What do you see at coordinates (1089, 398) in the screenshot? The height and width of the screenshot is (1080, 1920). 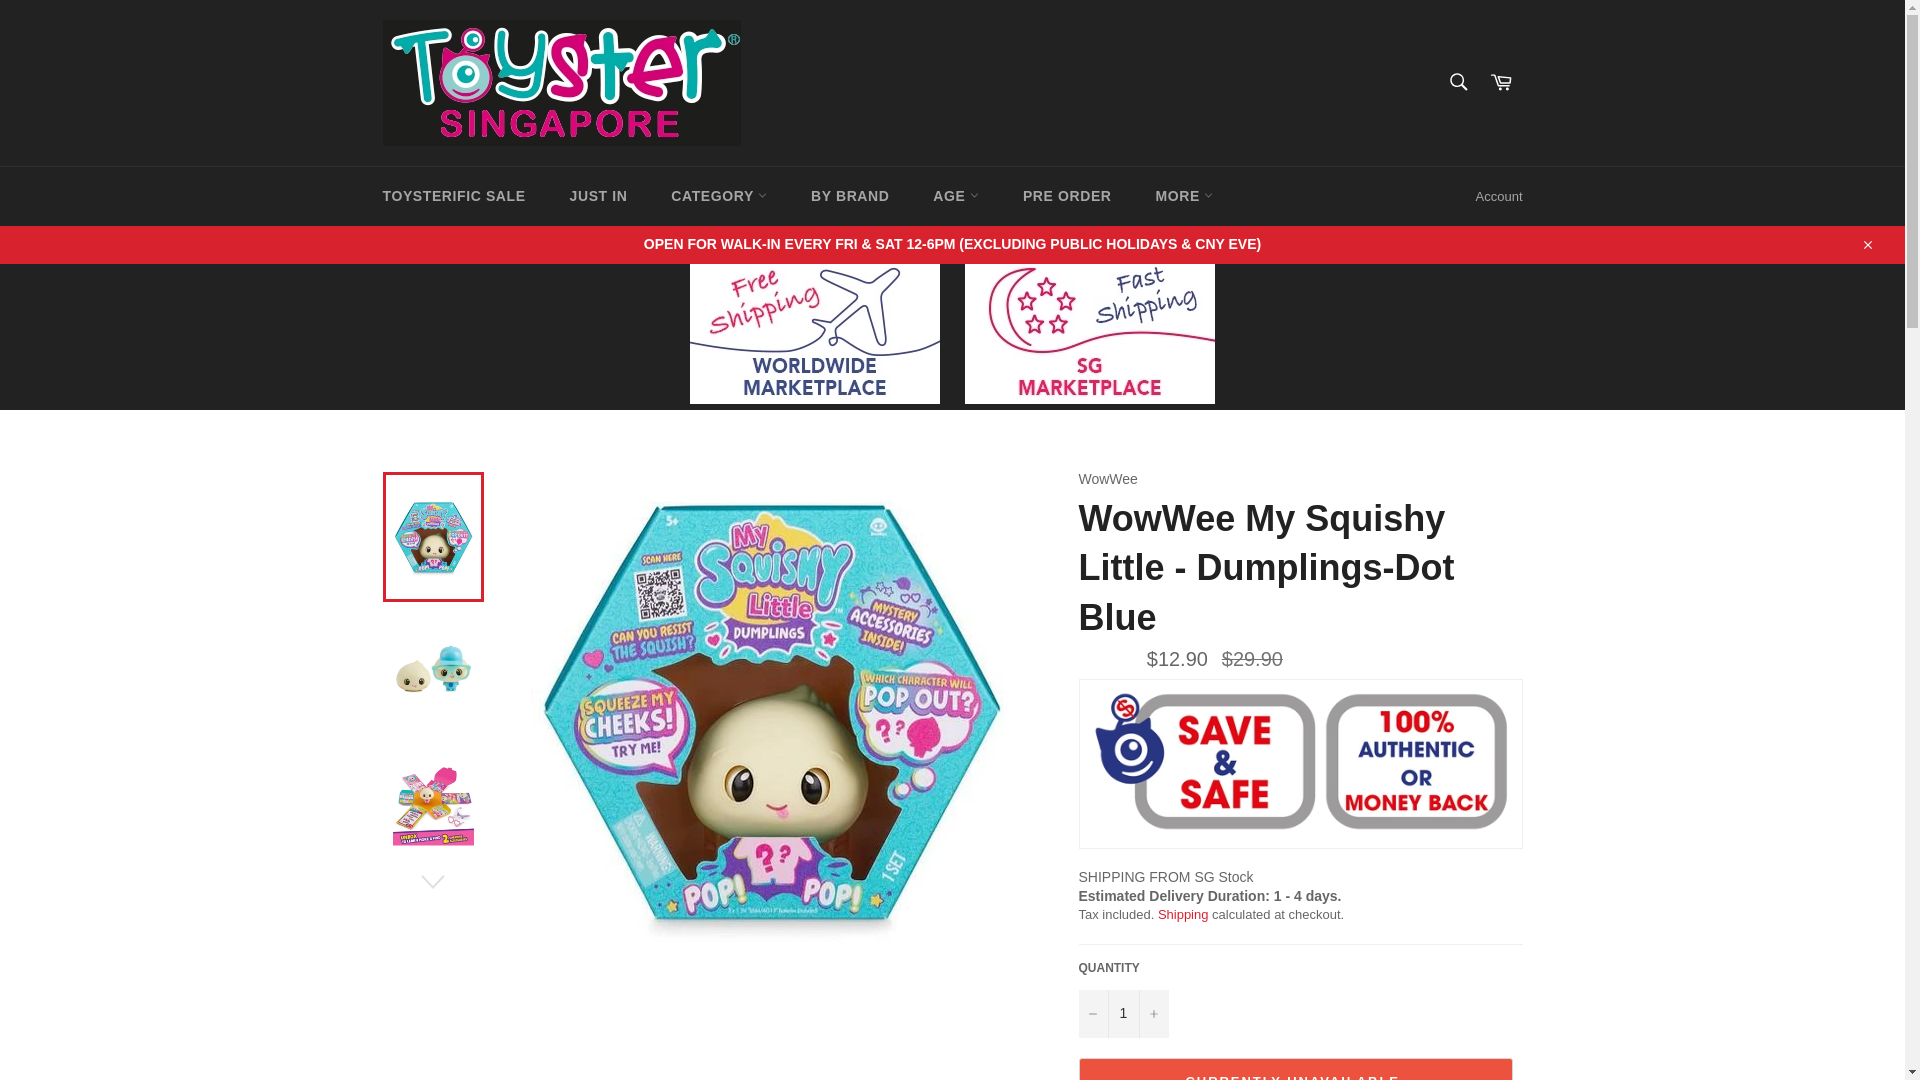 I see `TOYSTER SG Stocks` at bounding box center [1089, 398].